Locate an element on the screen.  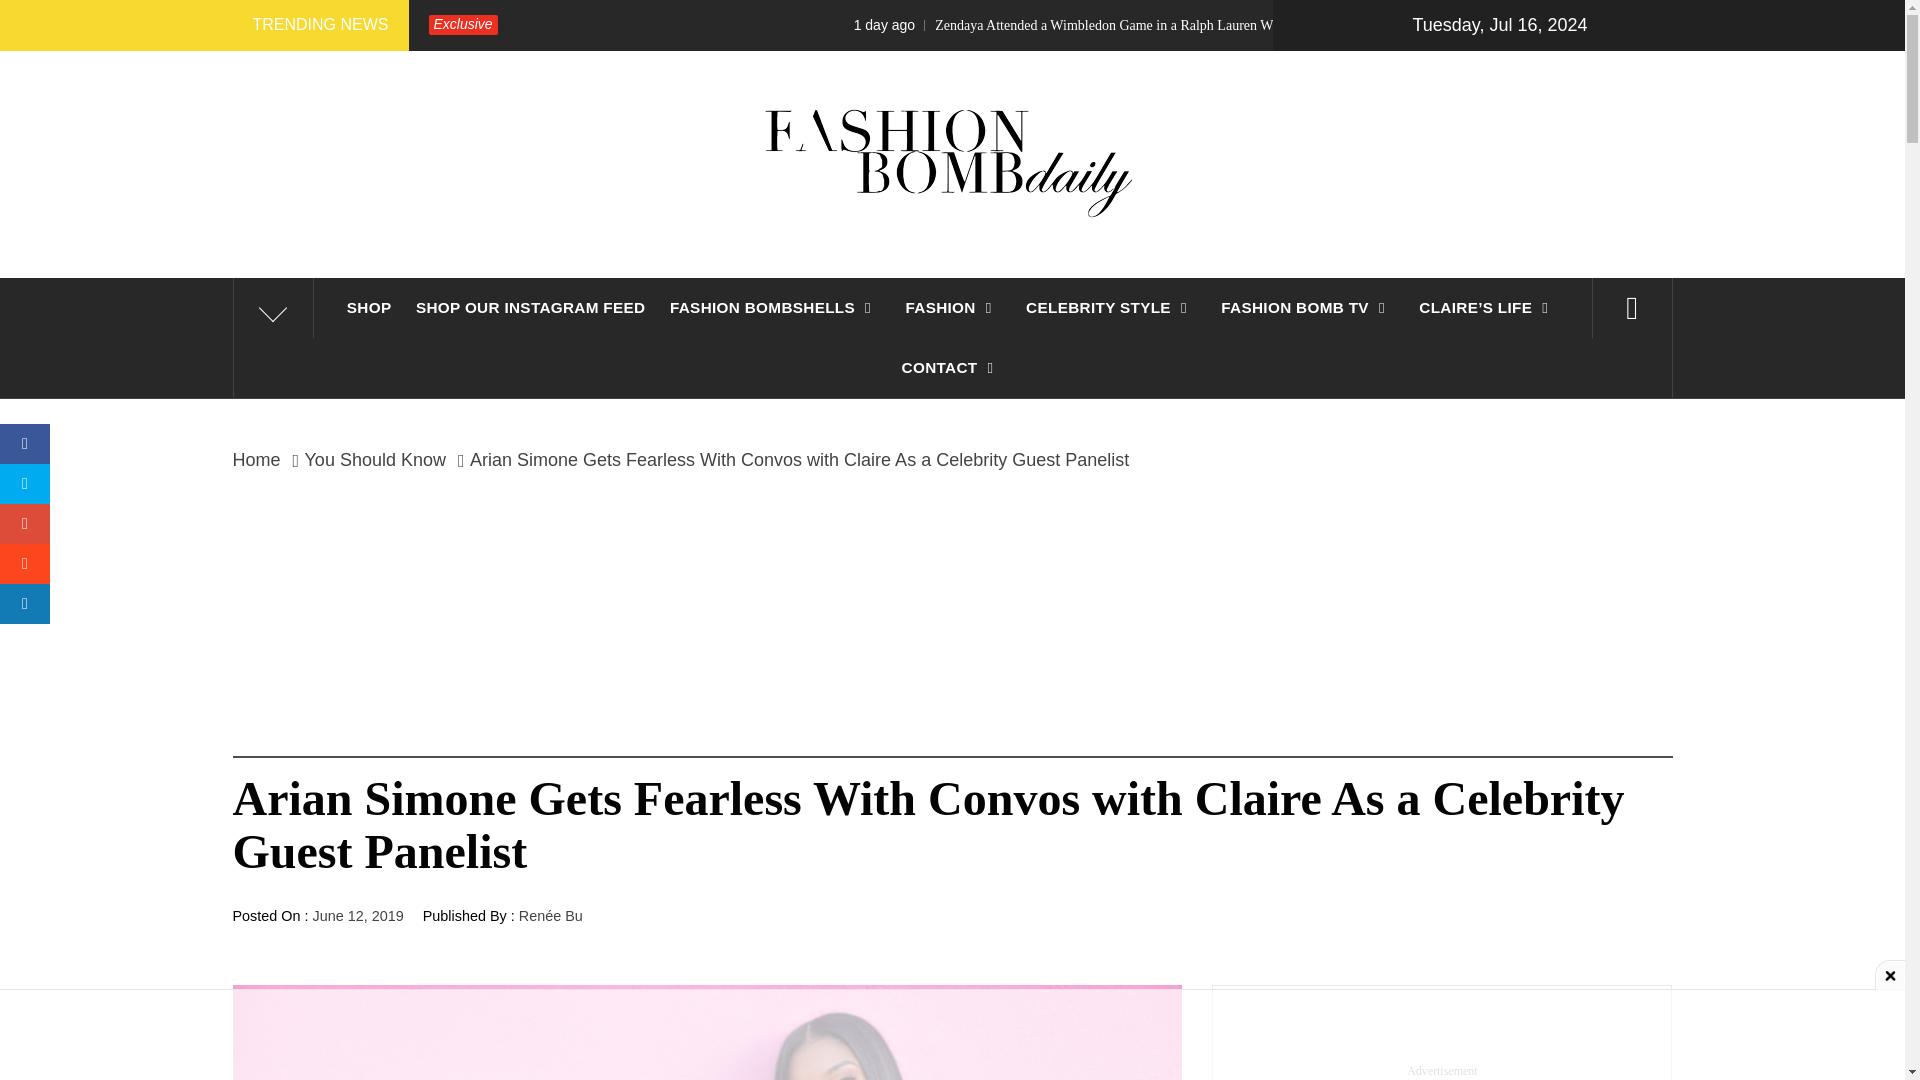
SHOP is located at coordinates (369, 308).